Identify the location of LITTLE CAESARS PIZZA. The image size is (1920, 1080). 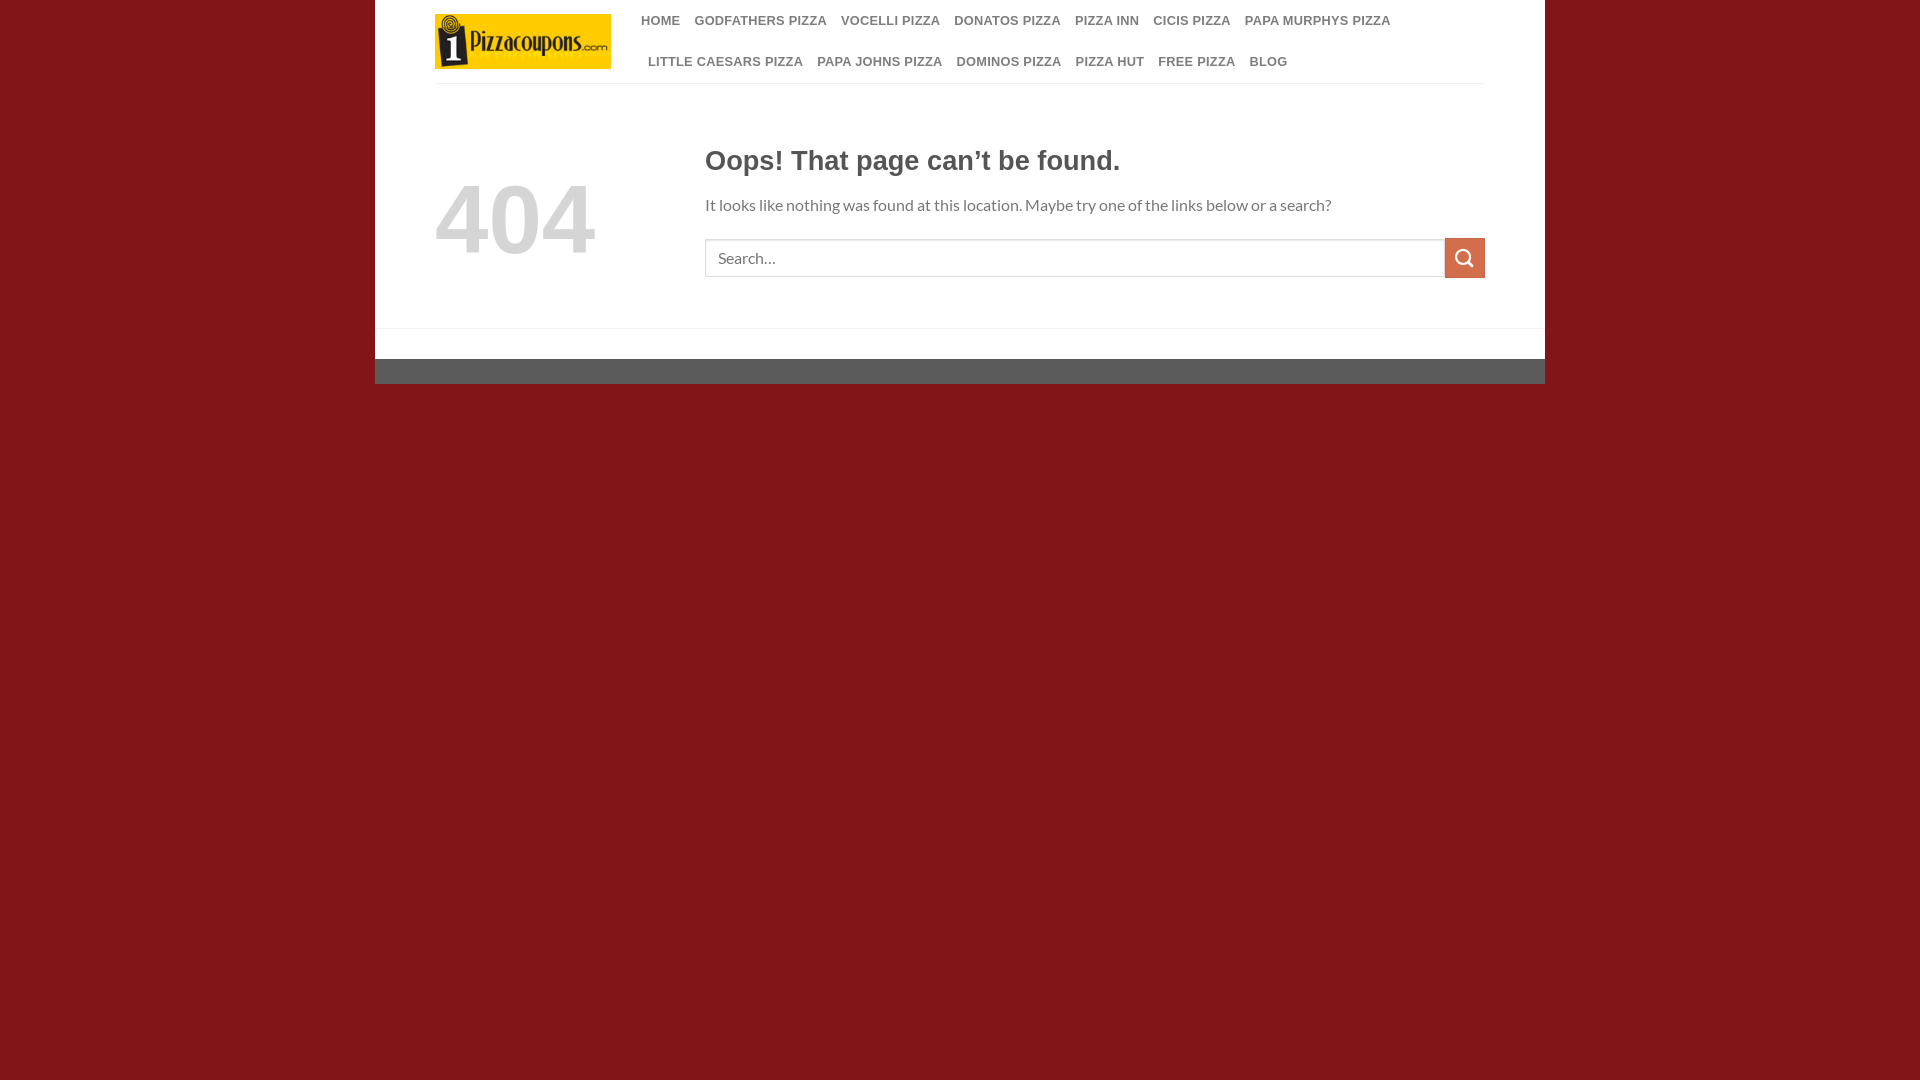
(726, 62).